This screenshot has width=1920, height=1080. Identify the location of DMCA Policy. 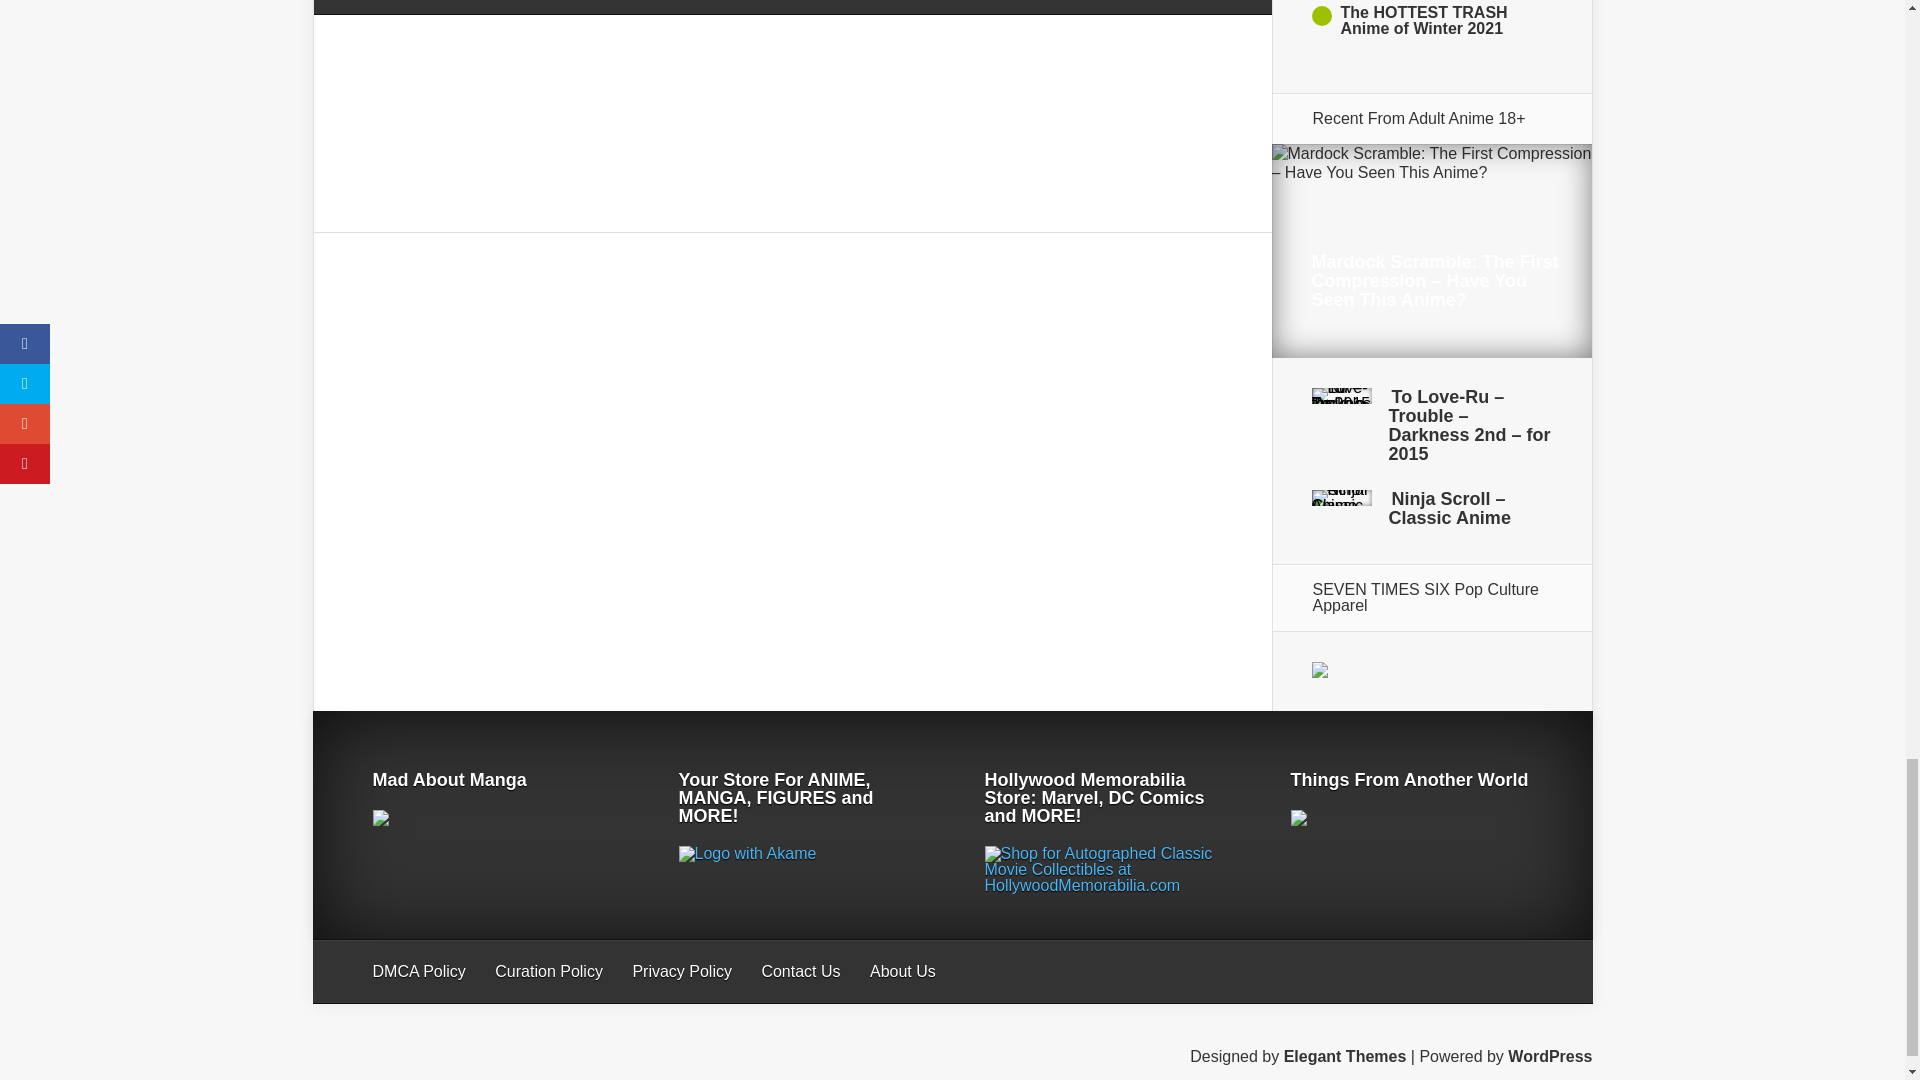
(418, 971).